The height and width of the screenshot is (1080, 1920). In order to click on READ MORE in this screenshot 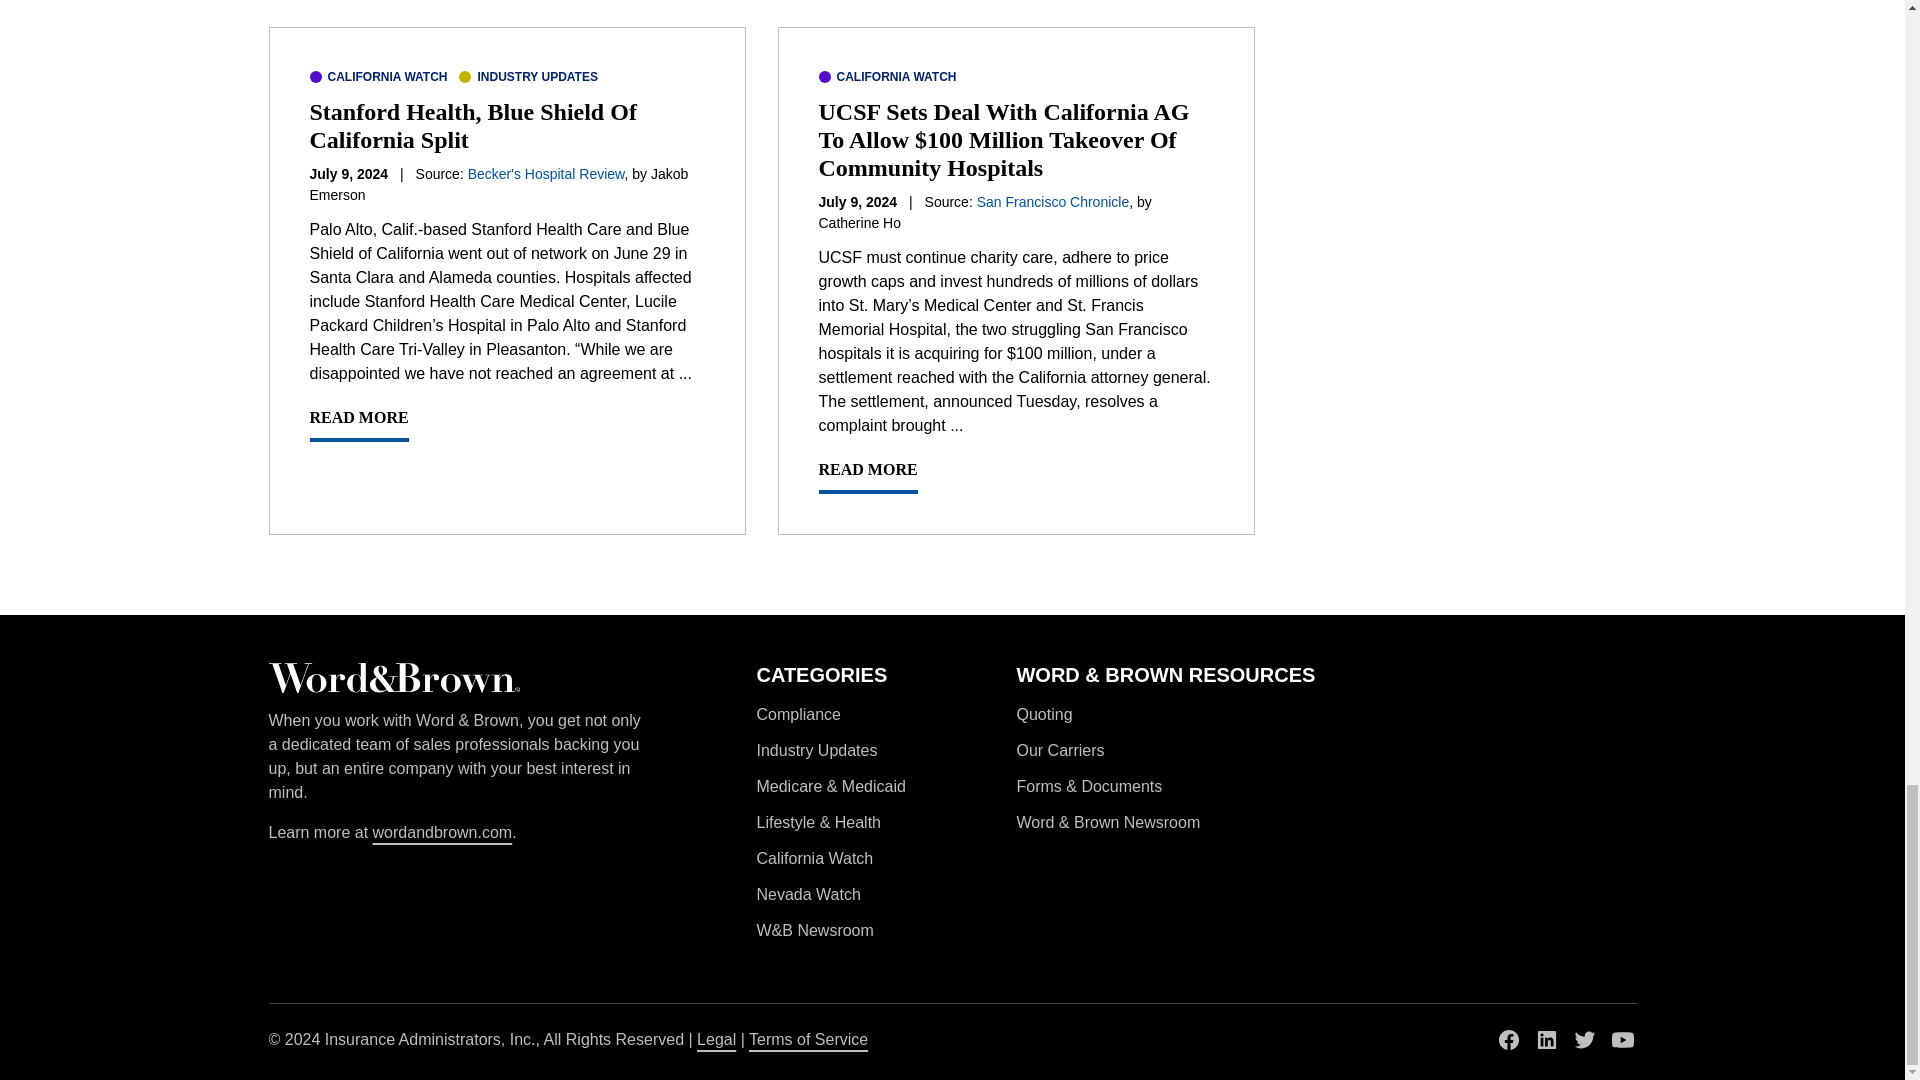, I will do `click(358, 424)`.